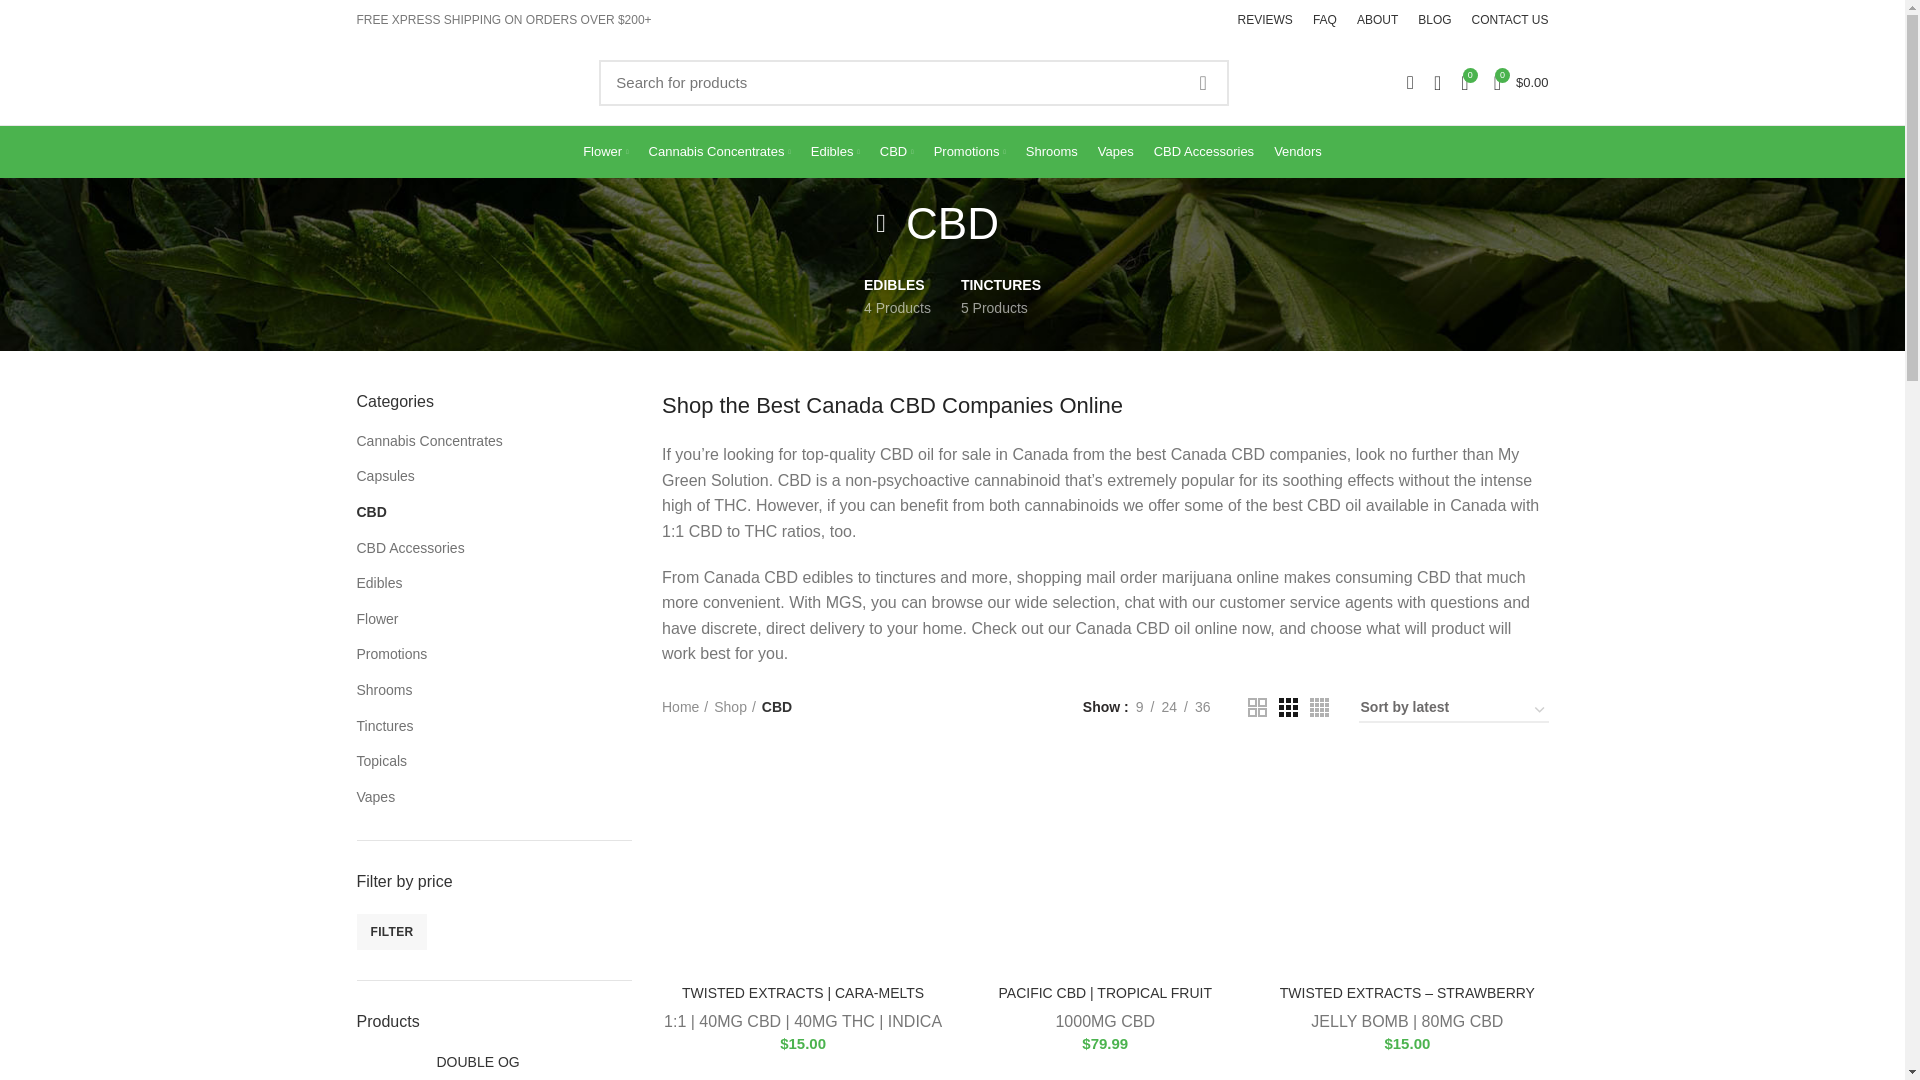 Image resolution: width=1920 pixels, height=1080 pixels. I want to click on BLOG, so click(1434, 20).